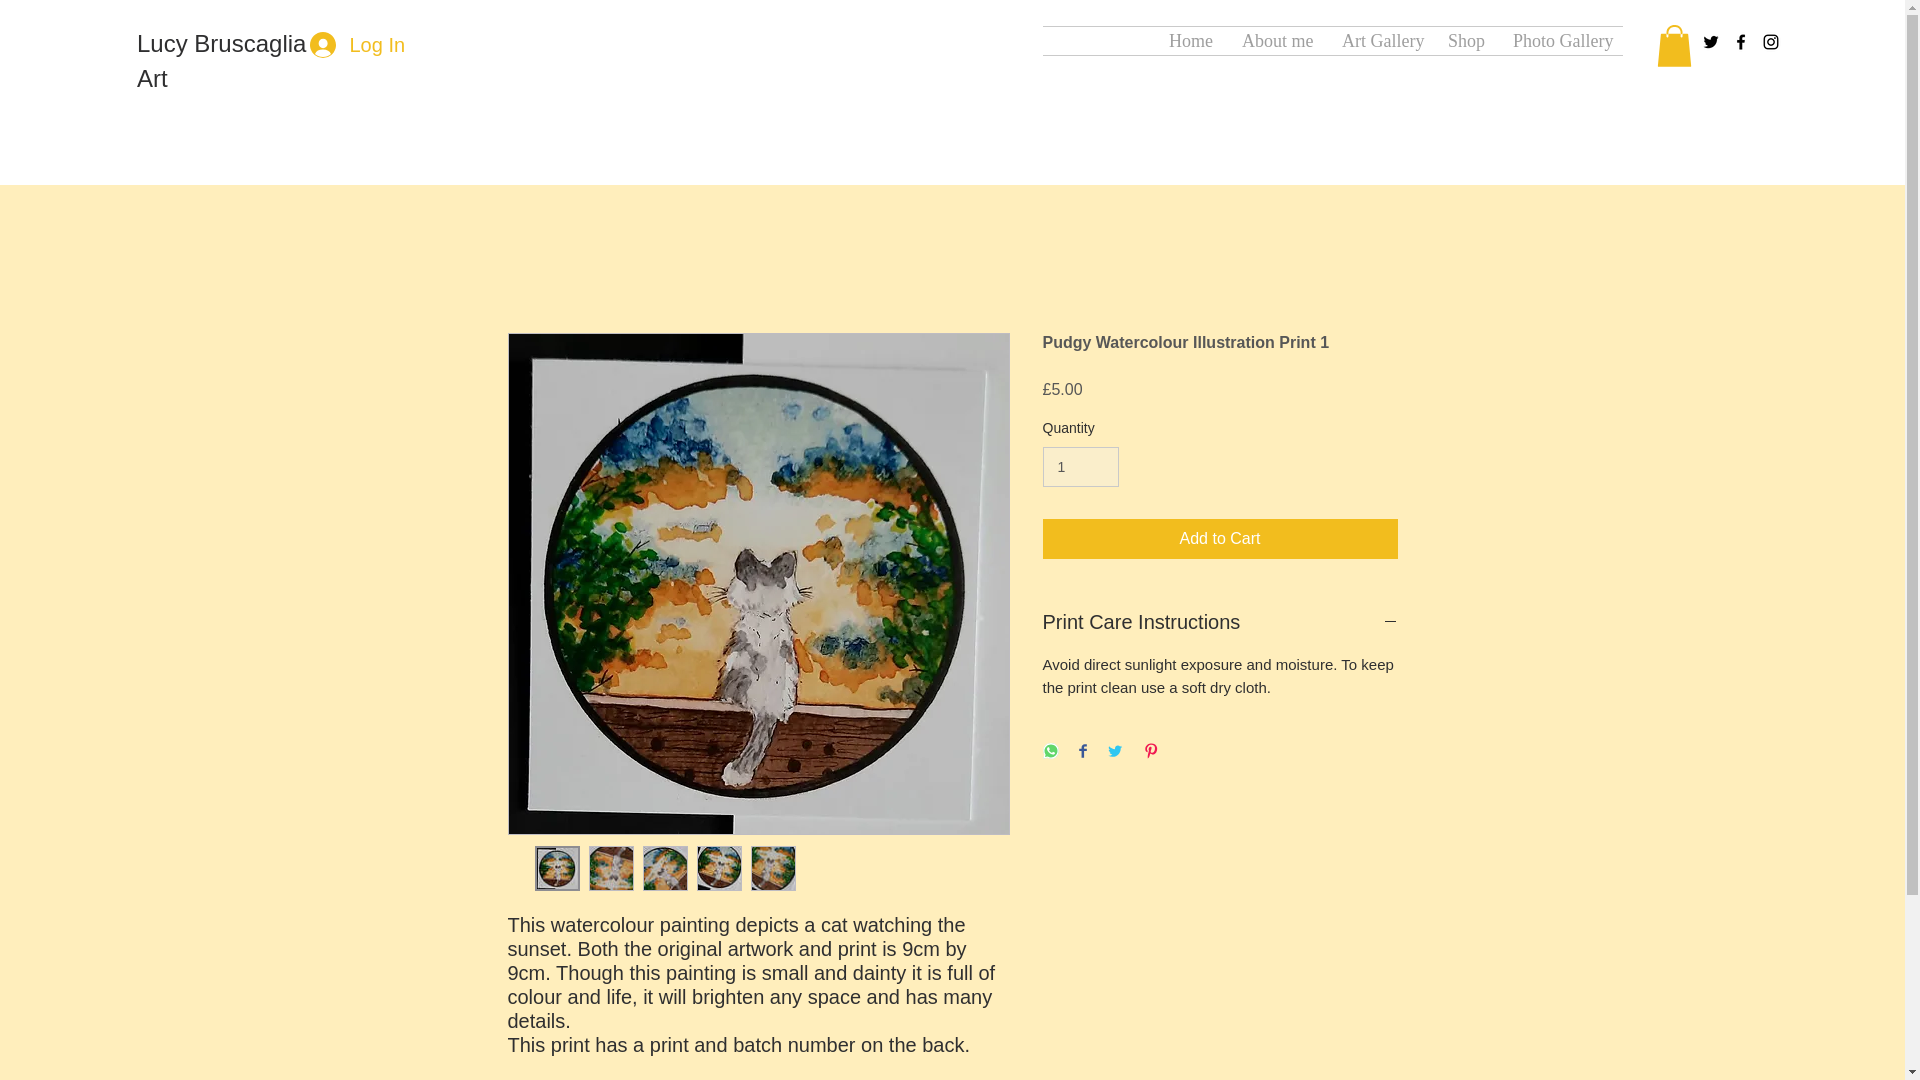  Describe the element at coordinates (1220, 622) in the screenshot. I see `Print Care Instructions` at that location.